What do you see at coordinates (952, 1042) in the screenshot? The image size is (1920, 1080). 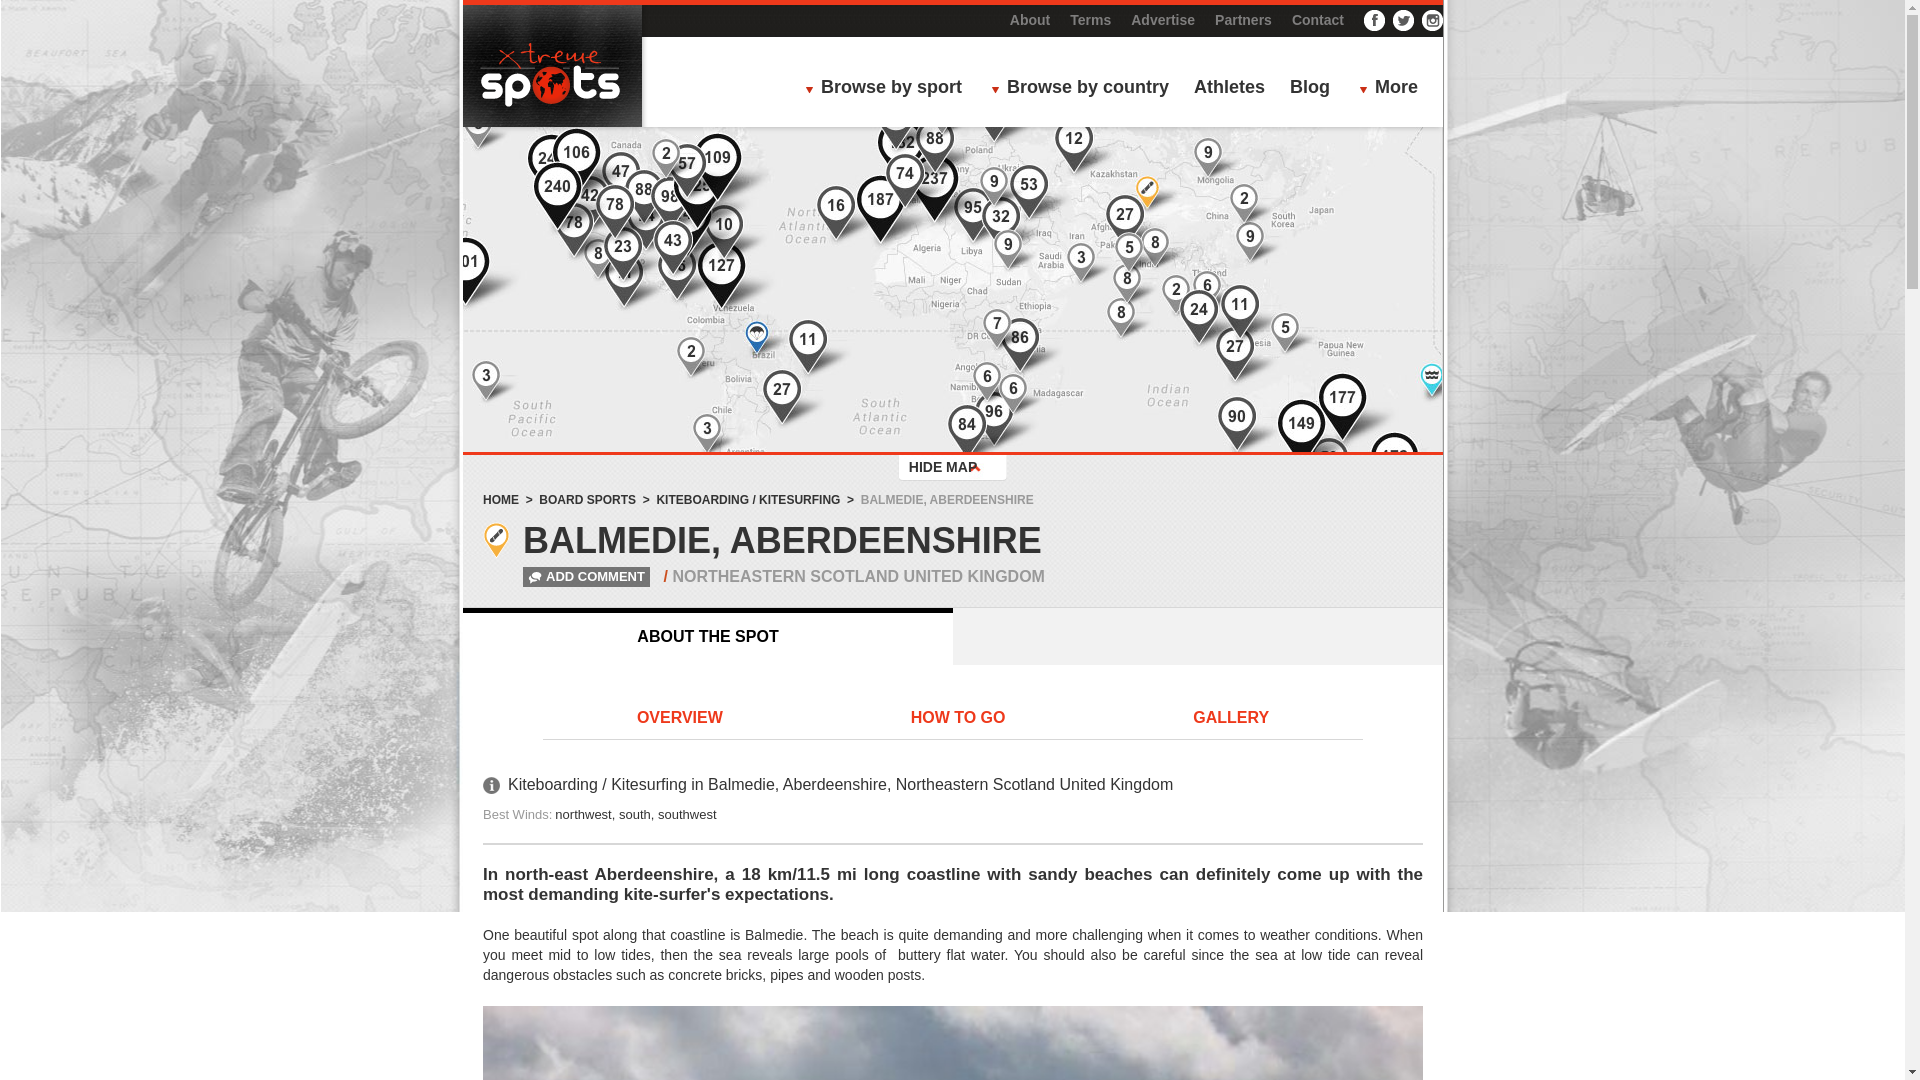 I see `Kitesurfers at Balmedie` at bounding box center [952, 1042].